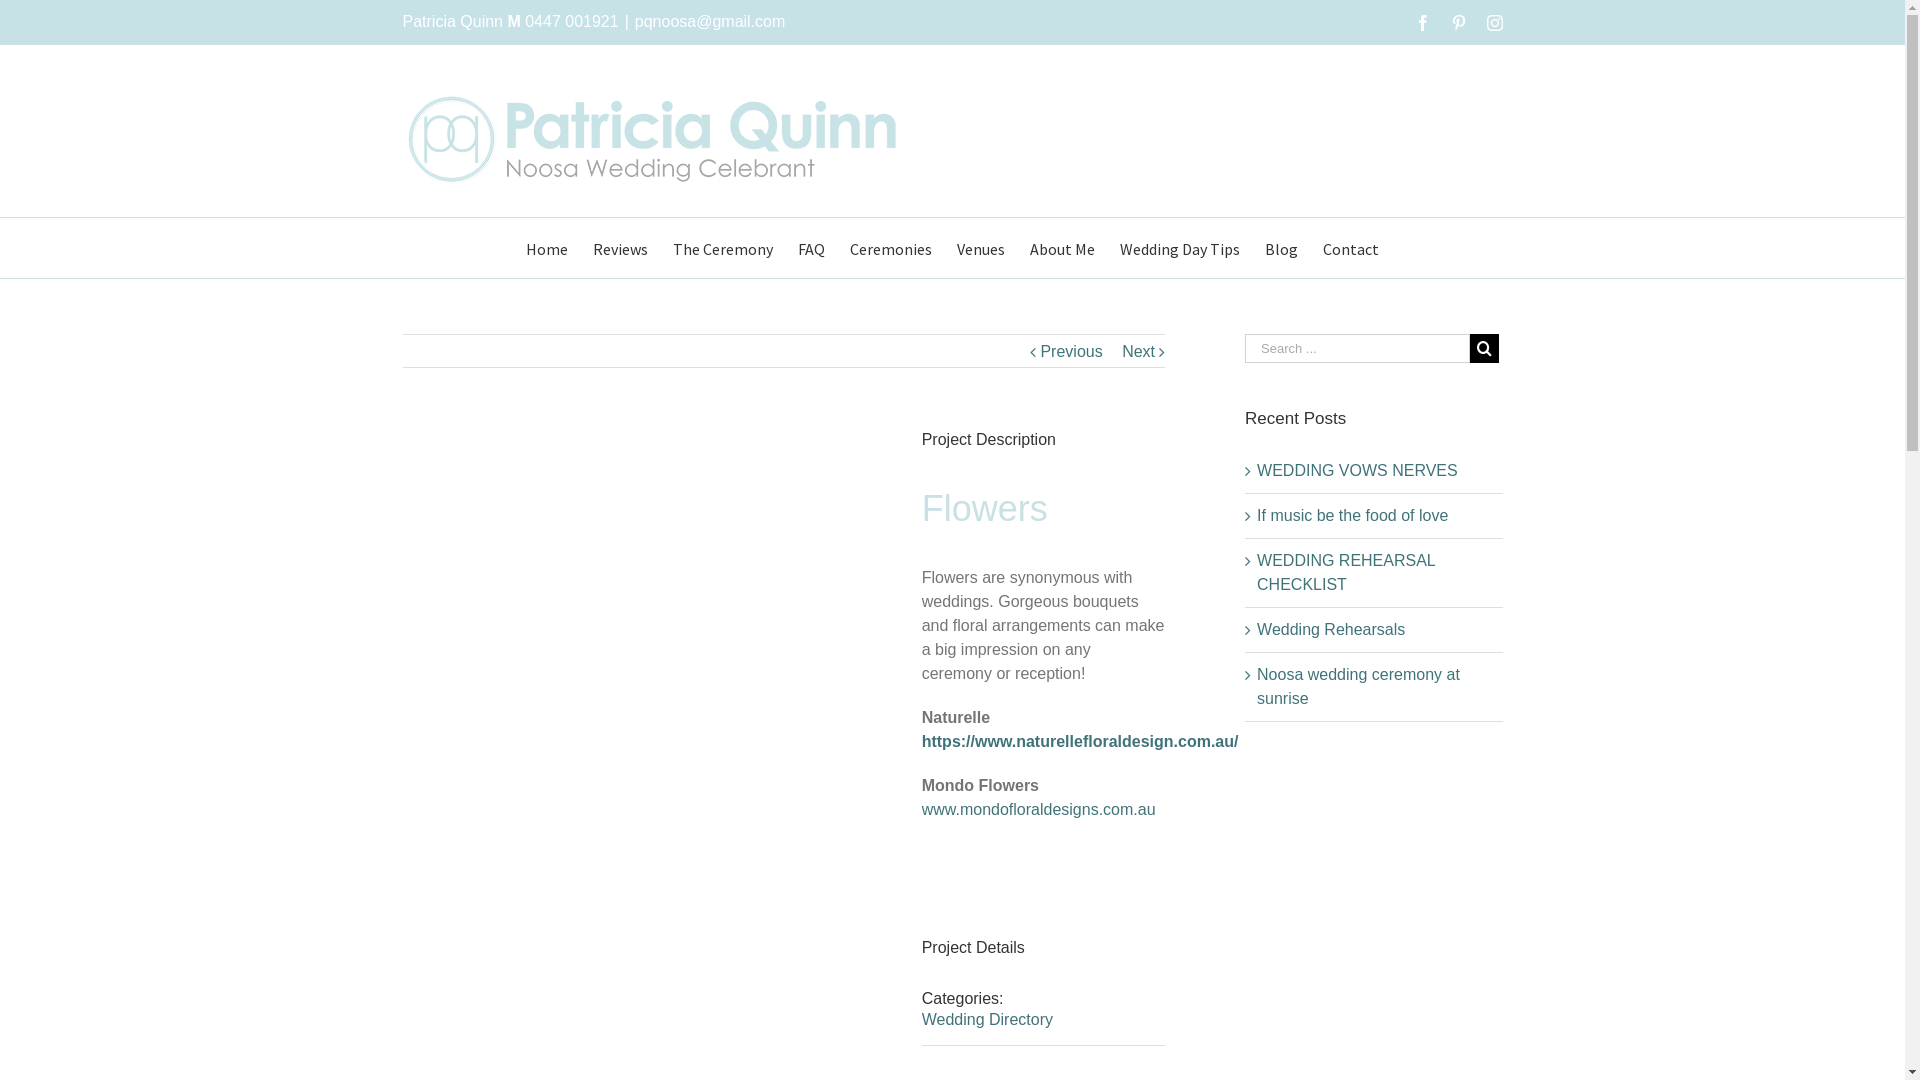 Image resolution: width=1920 pixels, height=1080 pixels. Describe the element at coordinates (710, 22) in the screenshot. I see `pqnoosa@gmail.com` at that location.